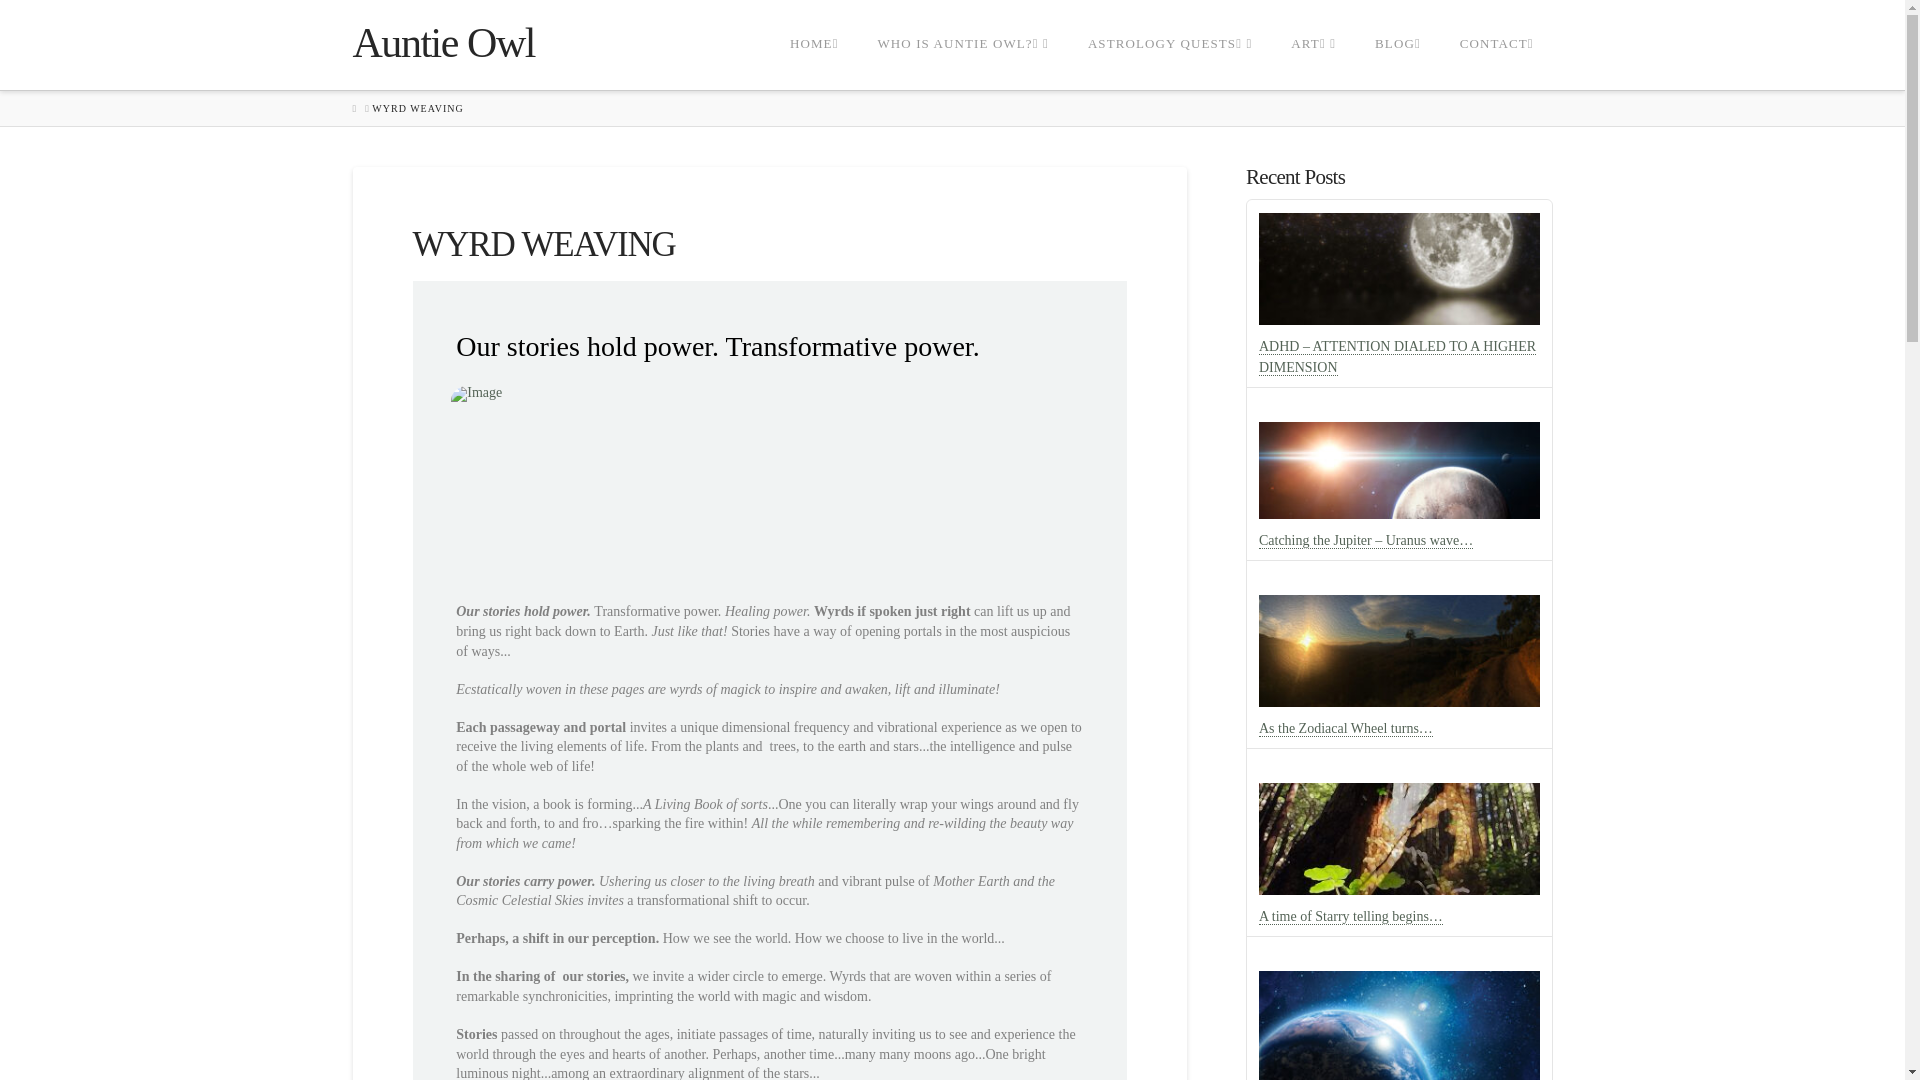 Image resolution: width=1920 pixels, height=1080 pixels. Describe the element at coordinates (1496, 44) in the screenshot. I see `CONTACT` at that location.